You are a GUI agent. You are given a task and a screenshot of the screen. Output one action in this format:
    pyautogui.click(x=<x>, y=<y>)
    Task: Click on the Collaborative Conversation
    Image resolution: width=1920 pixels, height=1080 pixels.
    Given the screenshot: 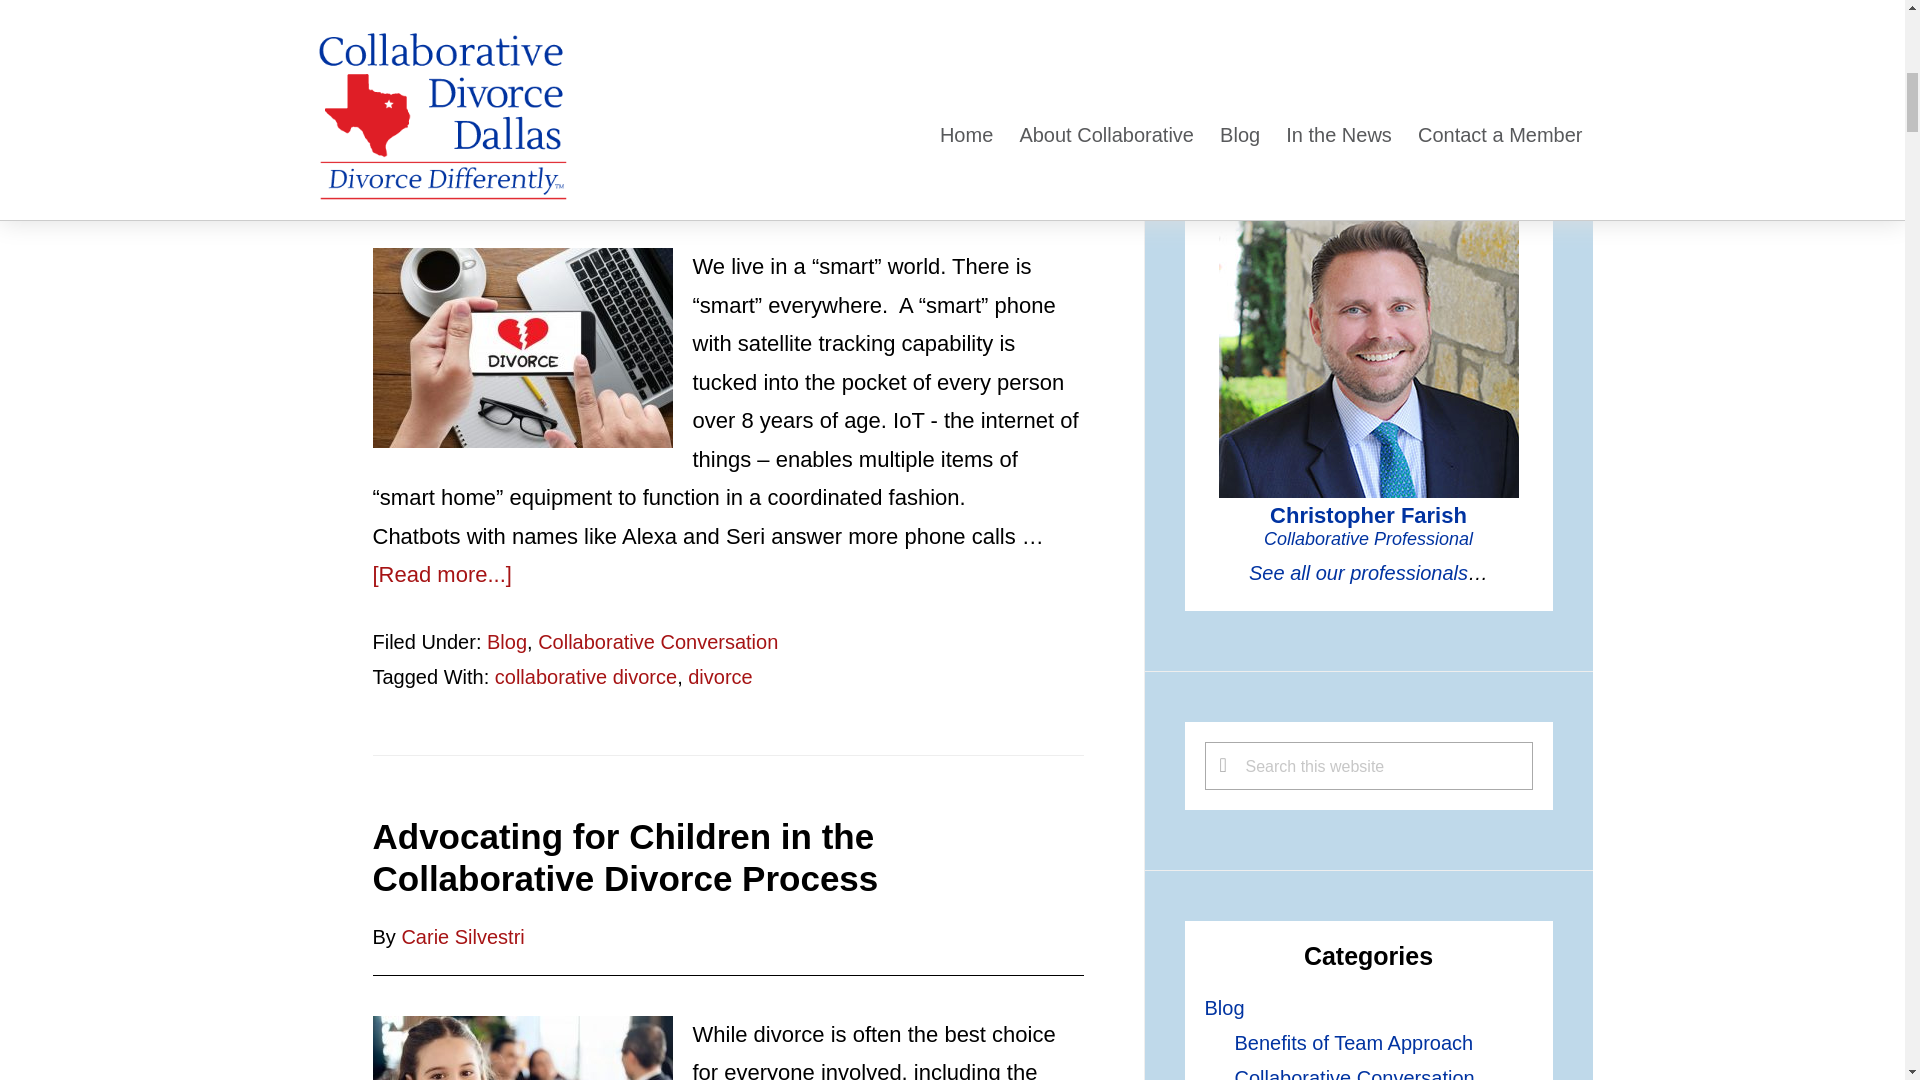 What is the action you would take?
    pyautogui.click(x=657, y=640)
    